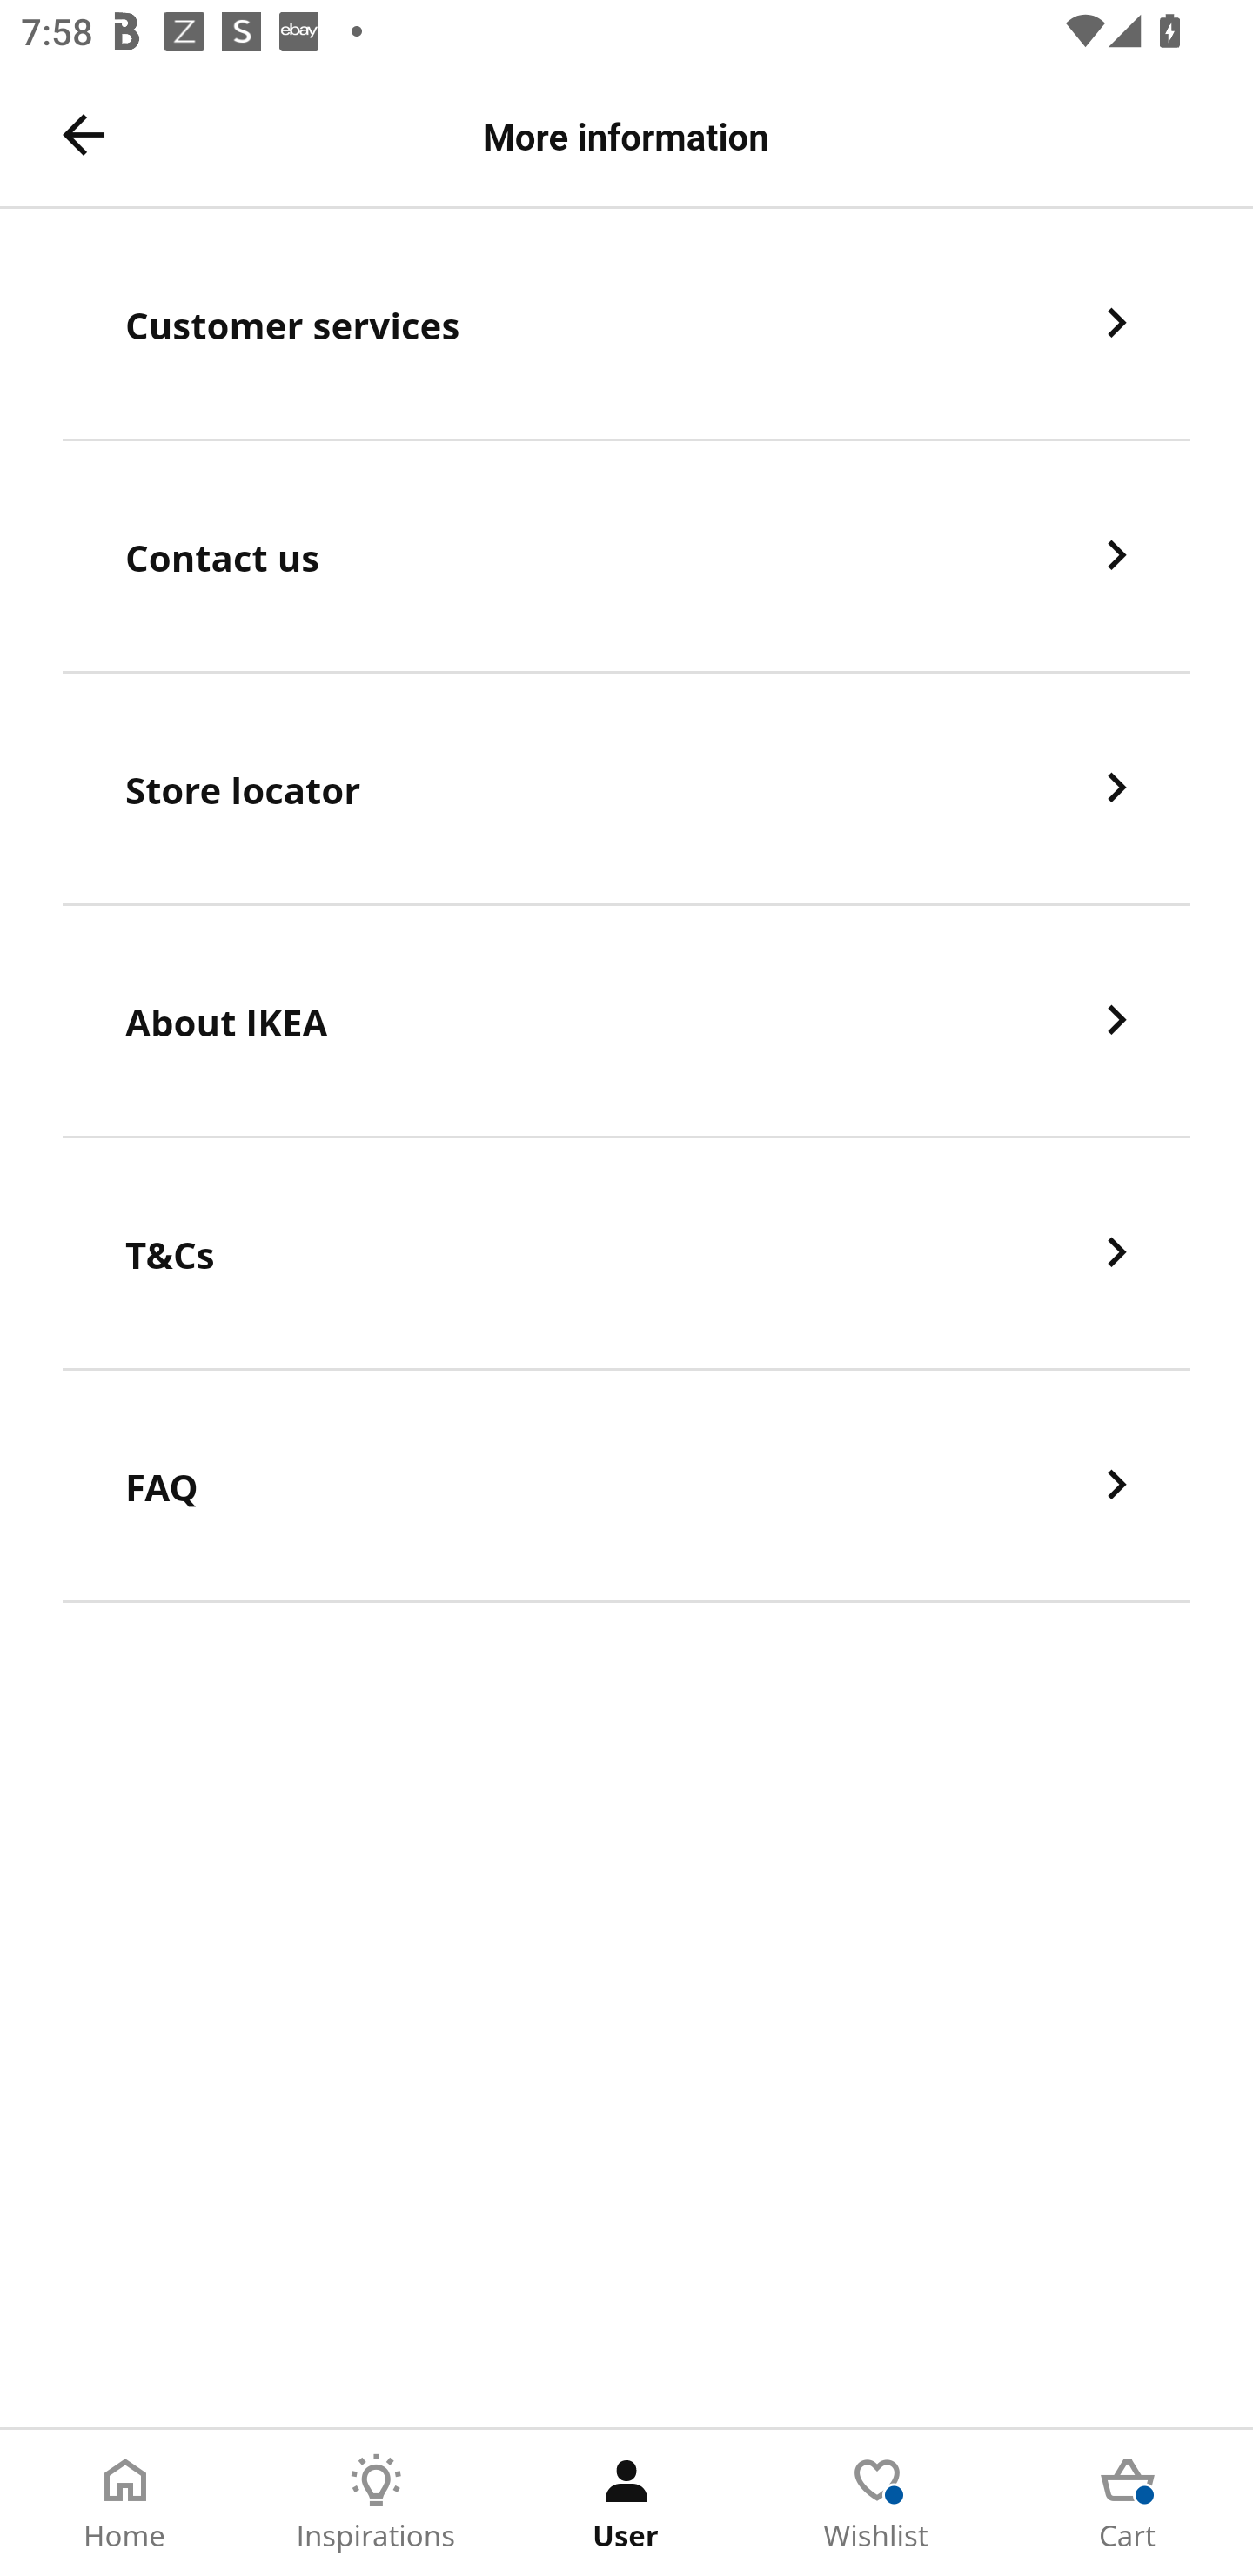  Describe the element at coordinates (877, 2503) in the screenshot. I see `Wishlist
Tab 4 of 5` at that location.